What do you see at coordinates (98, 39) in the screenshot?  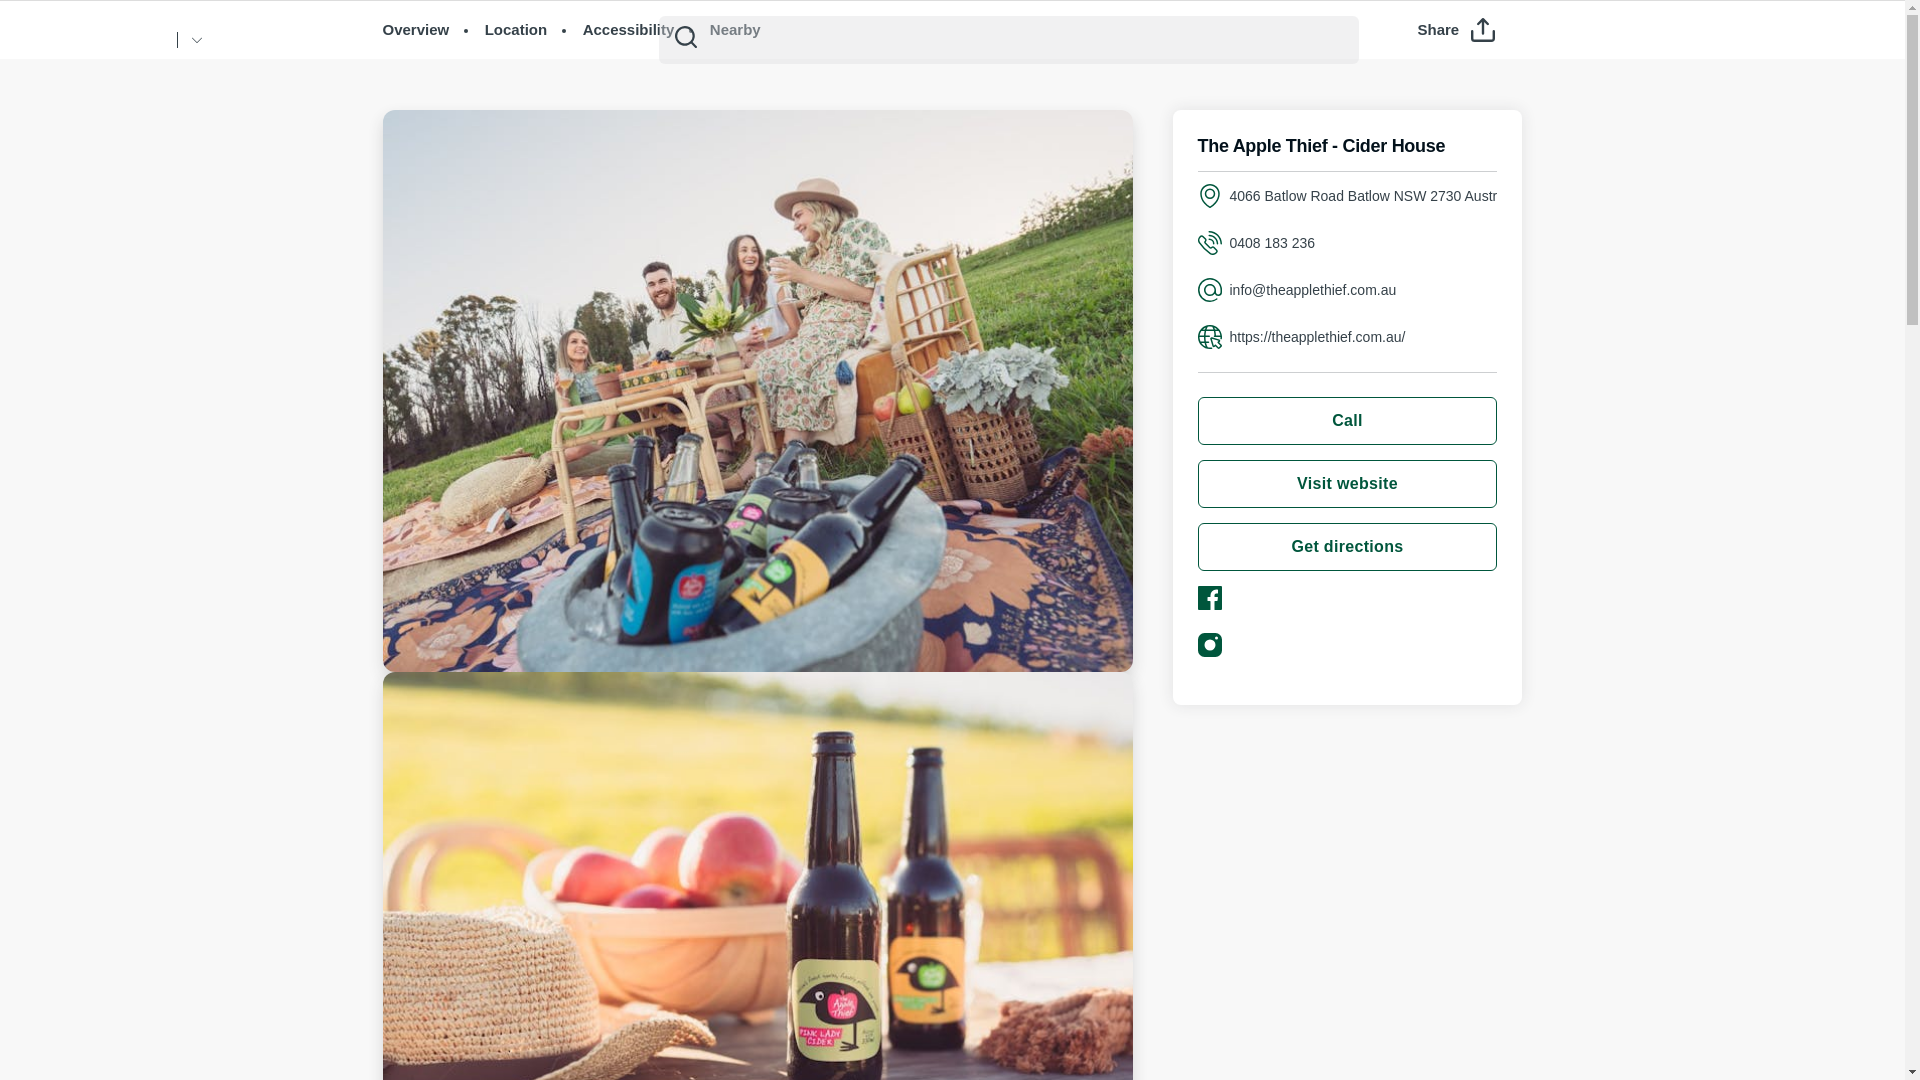 I see `Home` at bounding box center [98, 39].